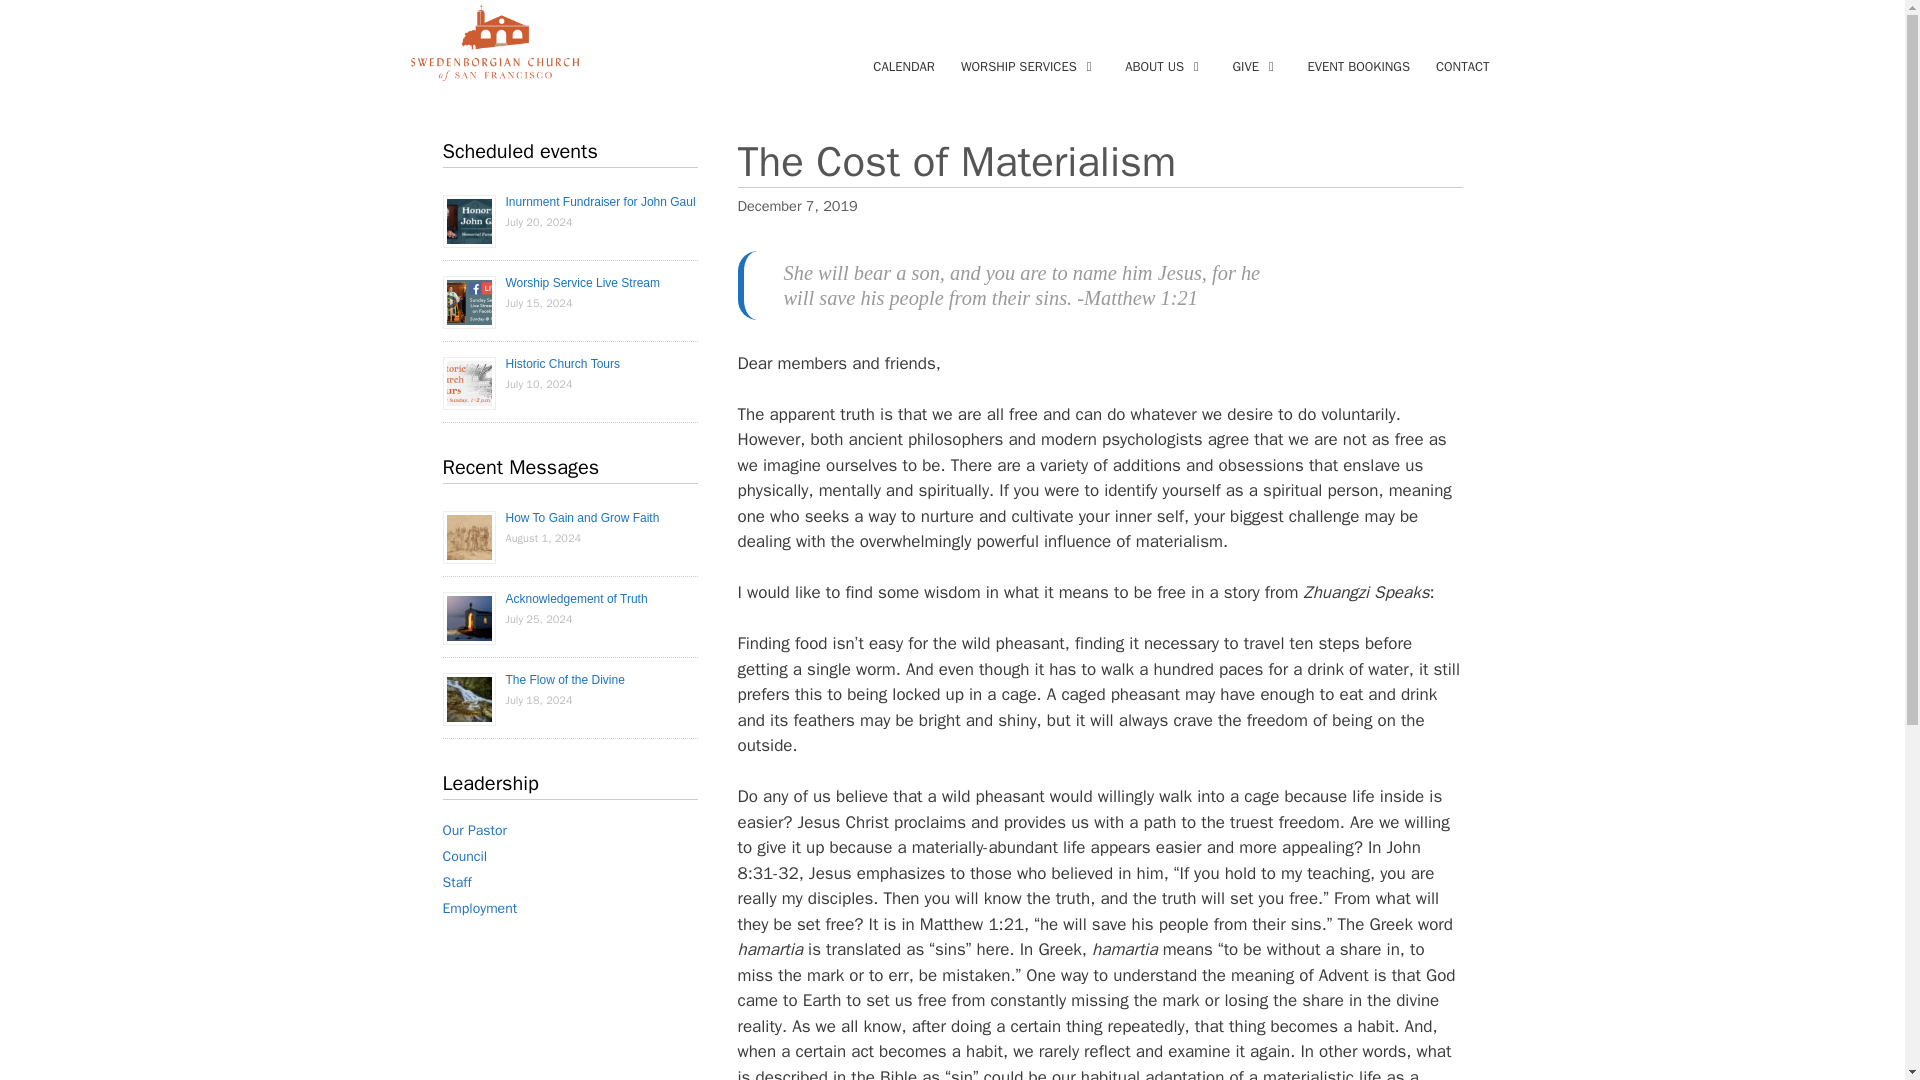 The image size is (1920, 1080). Describe the element at coordinates (904, 66) in the screenshot. I see `CALENDAR` at that location.